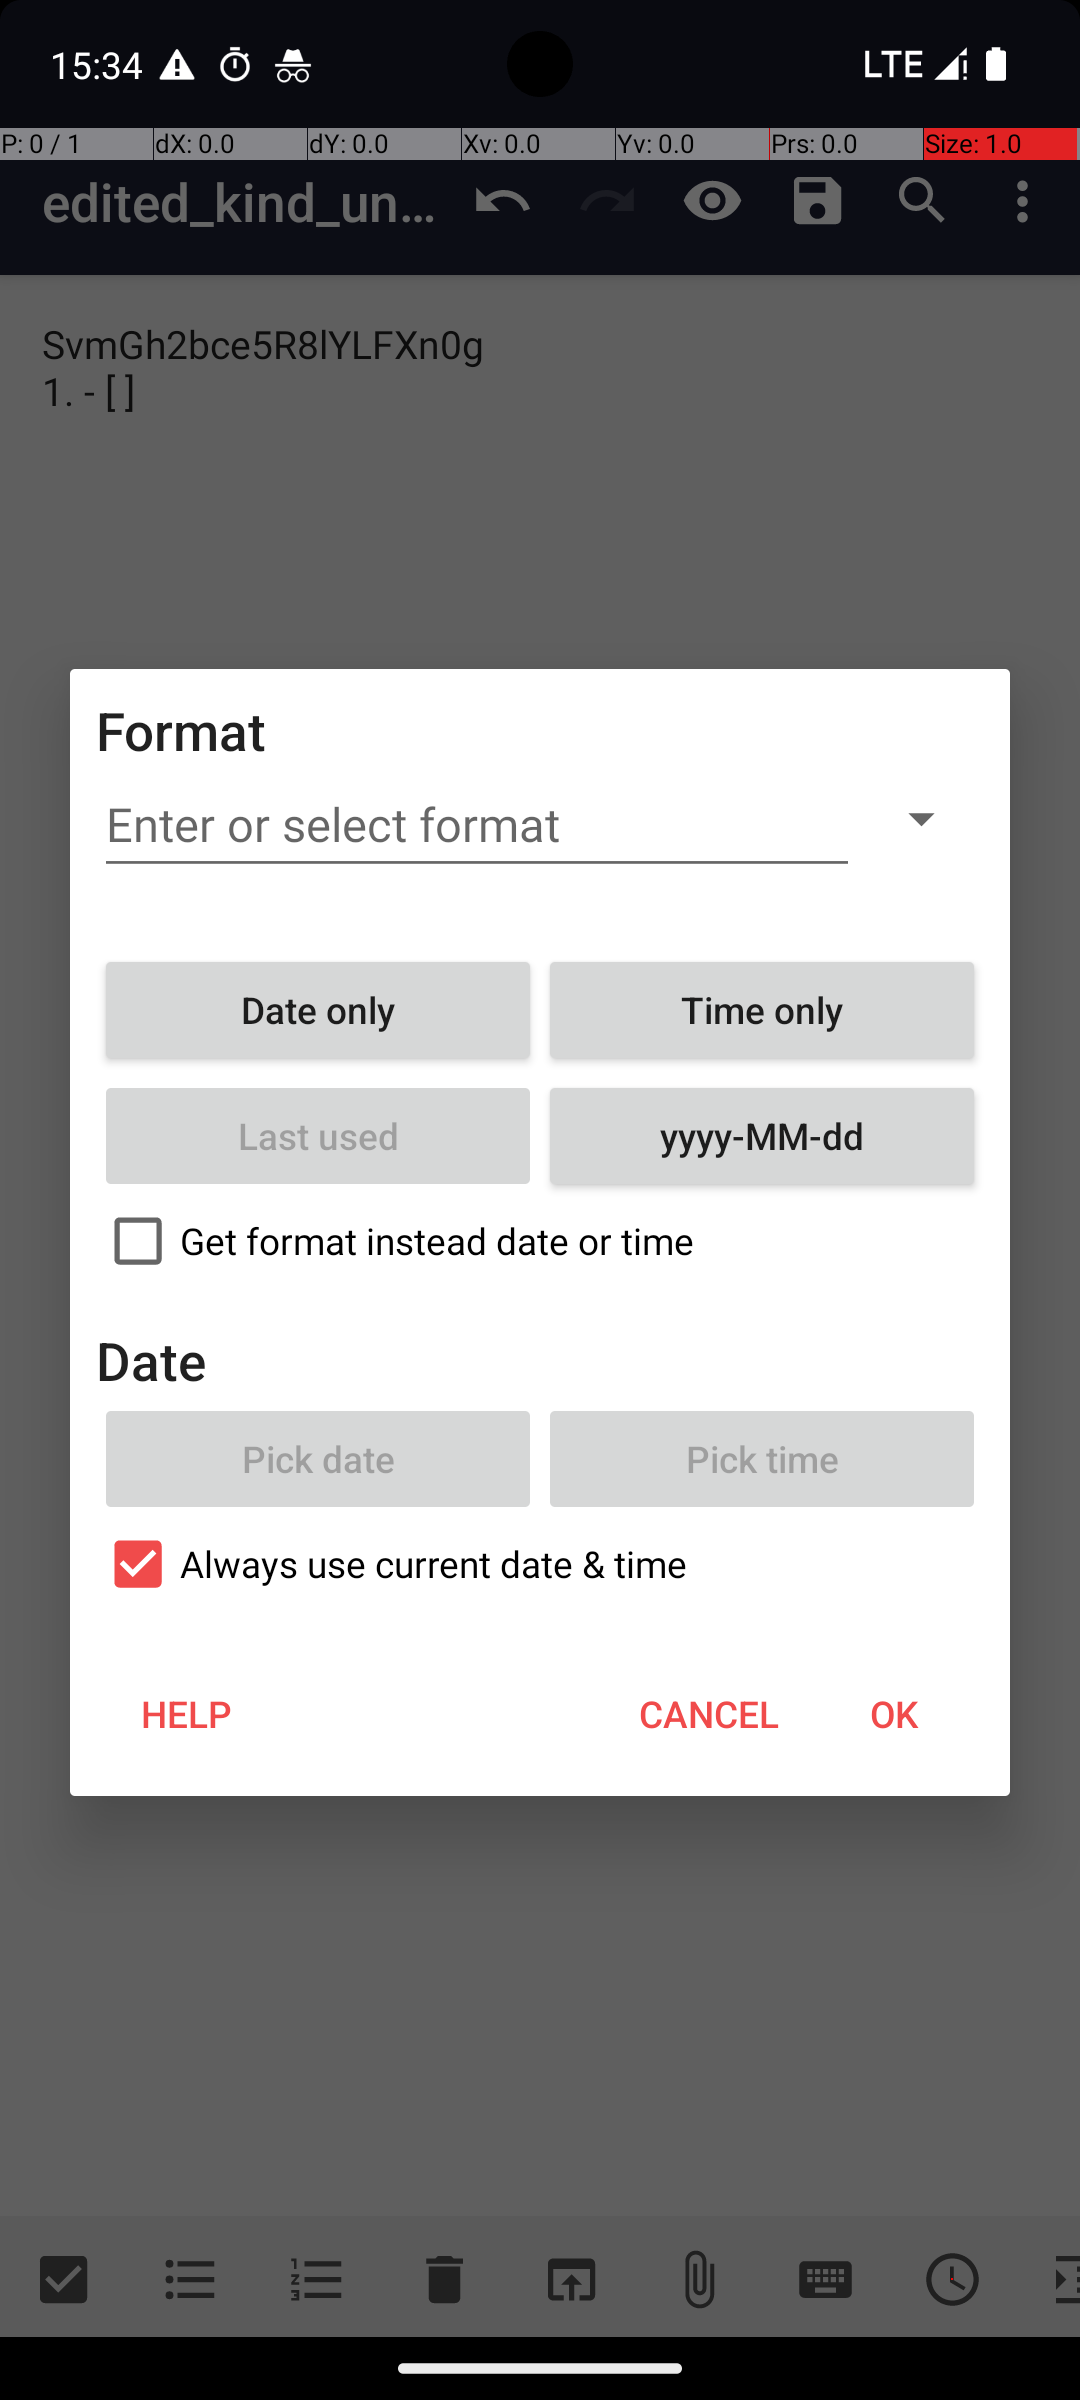  What do you see at coordinates (318, 1136) in the screenshot?
I see `Last used` at bounding box center [318, 1136].